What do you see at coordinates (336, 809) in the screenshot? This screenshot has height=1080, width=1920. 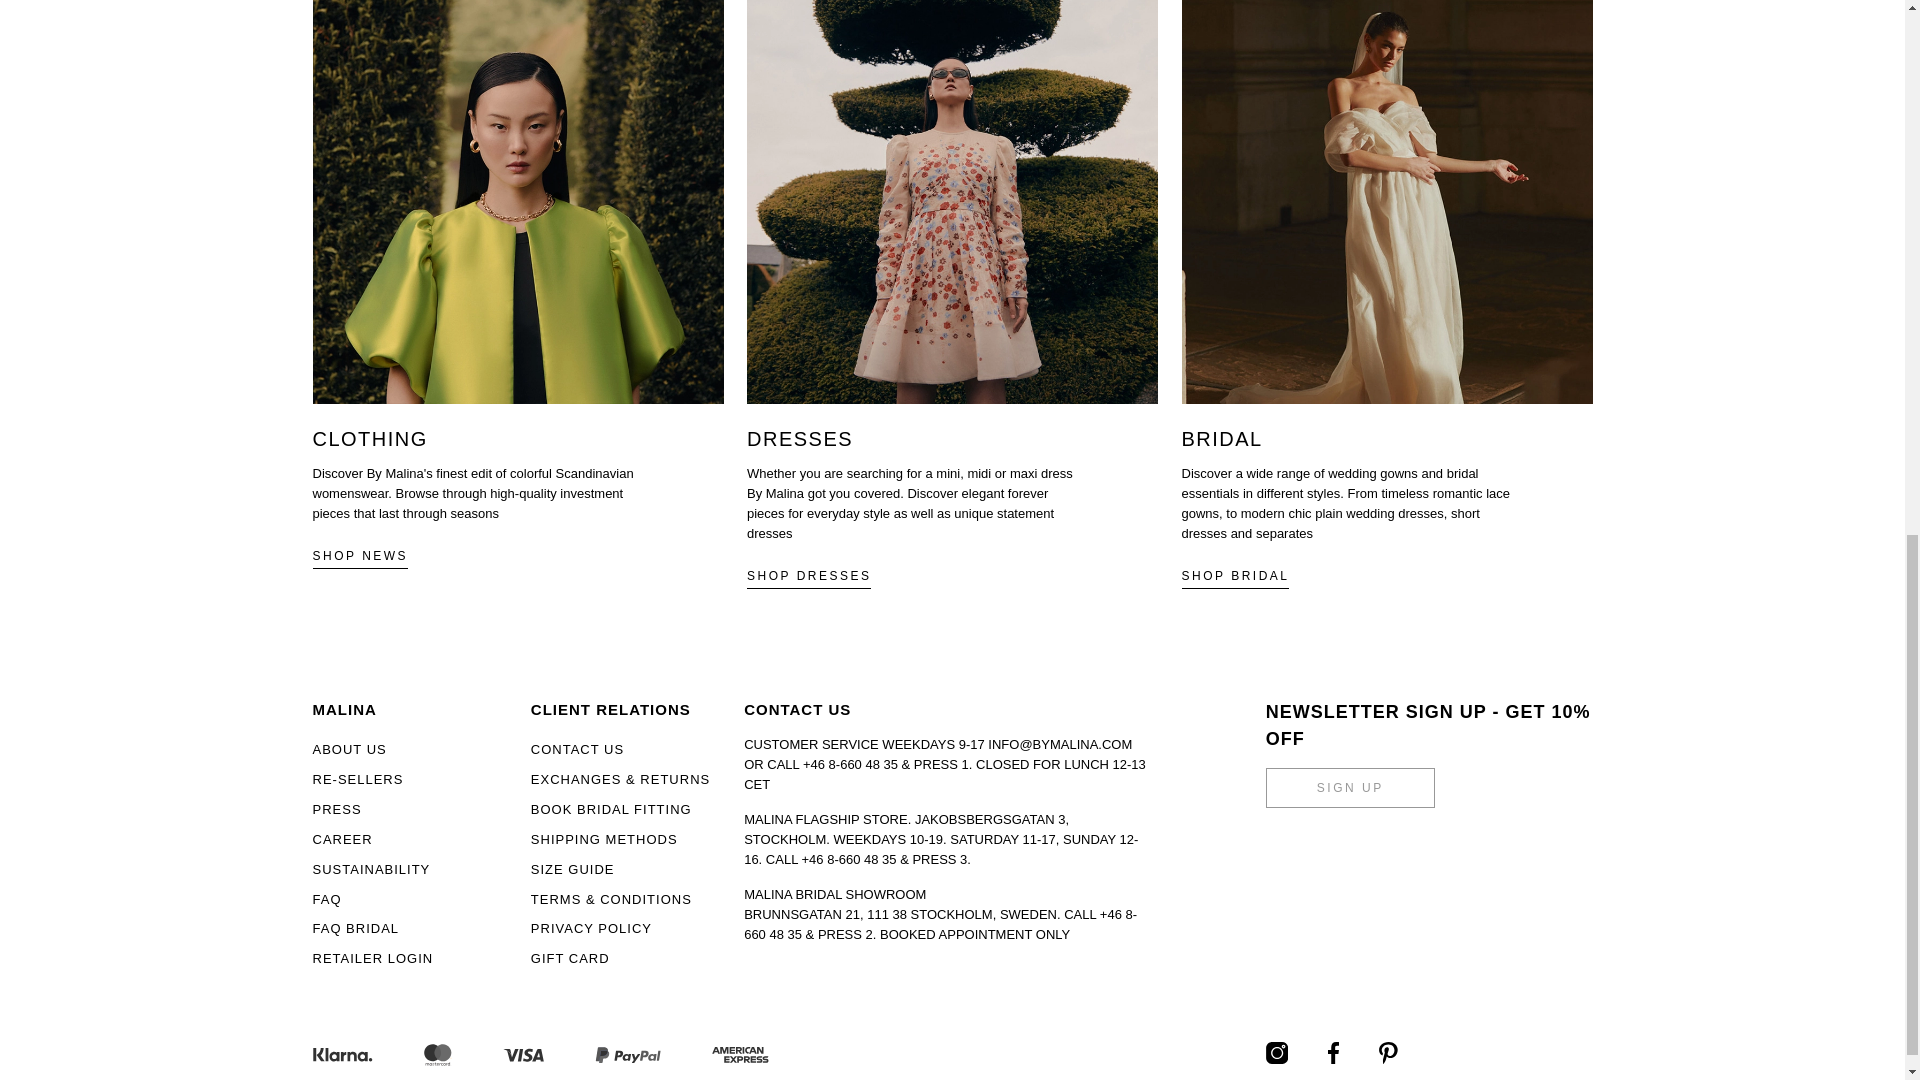 I see `PRESS` at bounding box center [336, 809].